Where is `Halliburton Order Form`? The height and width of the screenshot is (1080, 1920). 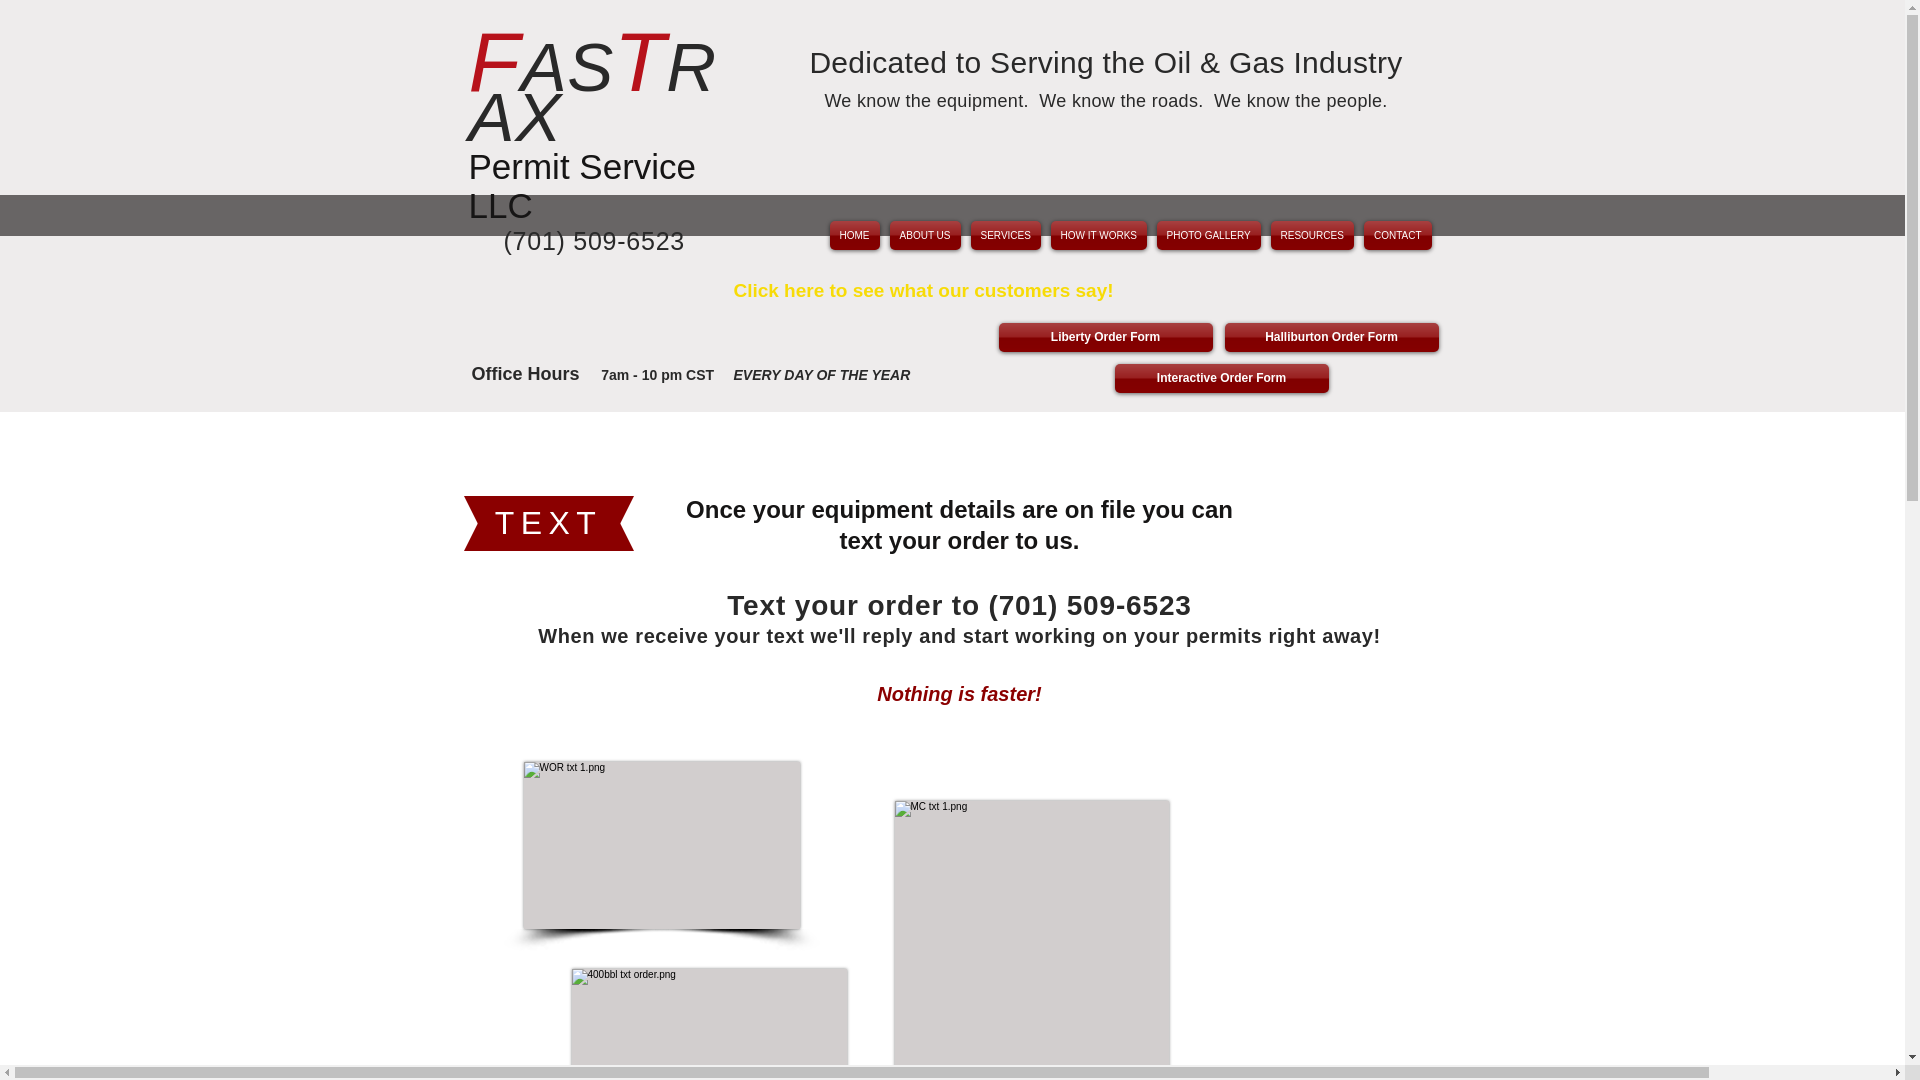
Halliburton Order Form is located at coordinates (1331, 337).